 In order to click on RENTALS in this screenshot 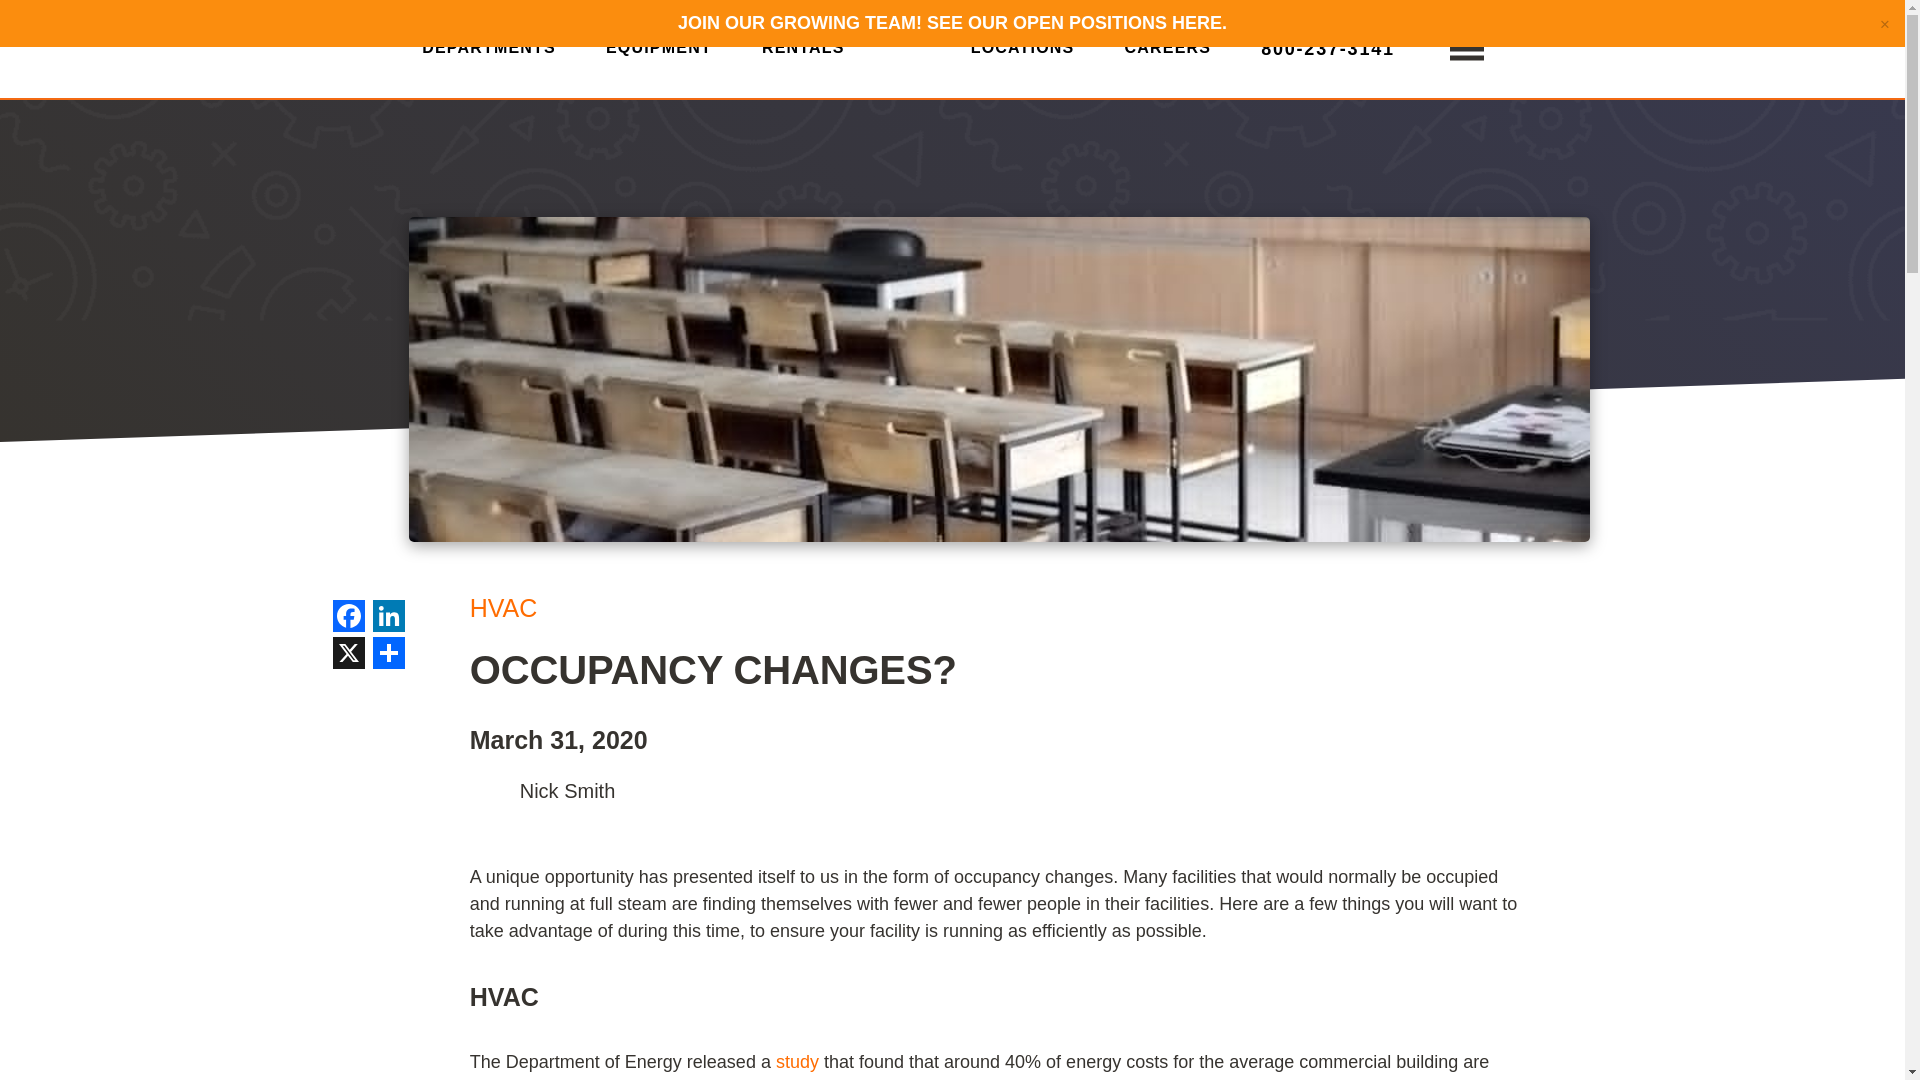, I will do `click(803, 55)`.